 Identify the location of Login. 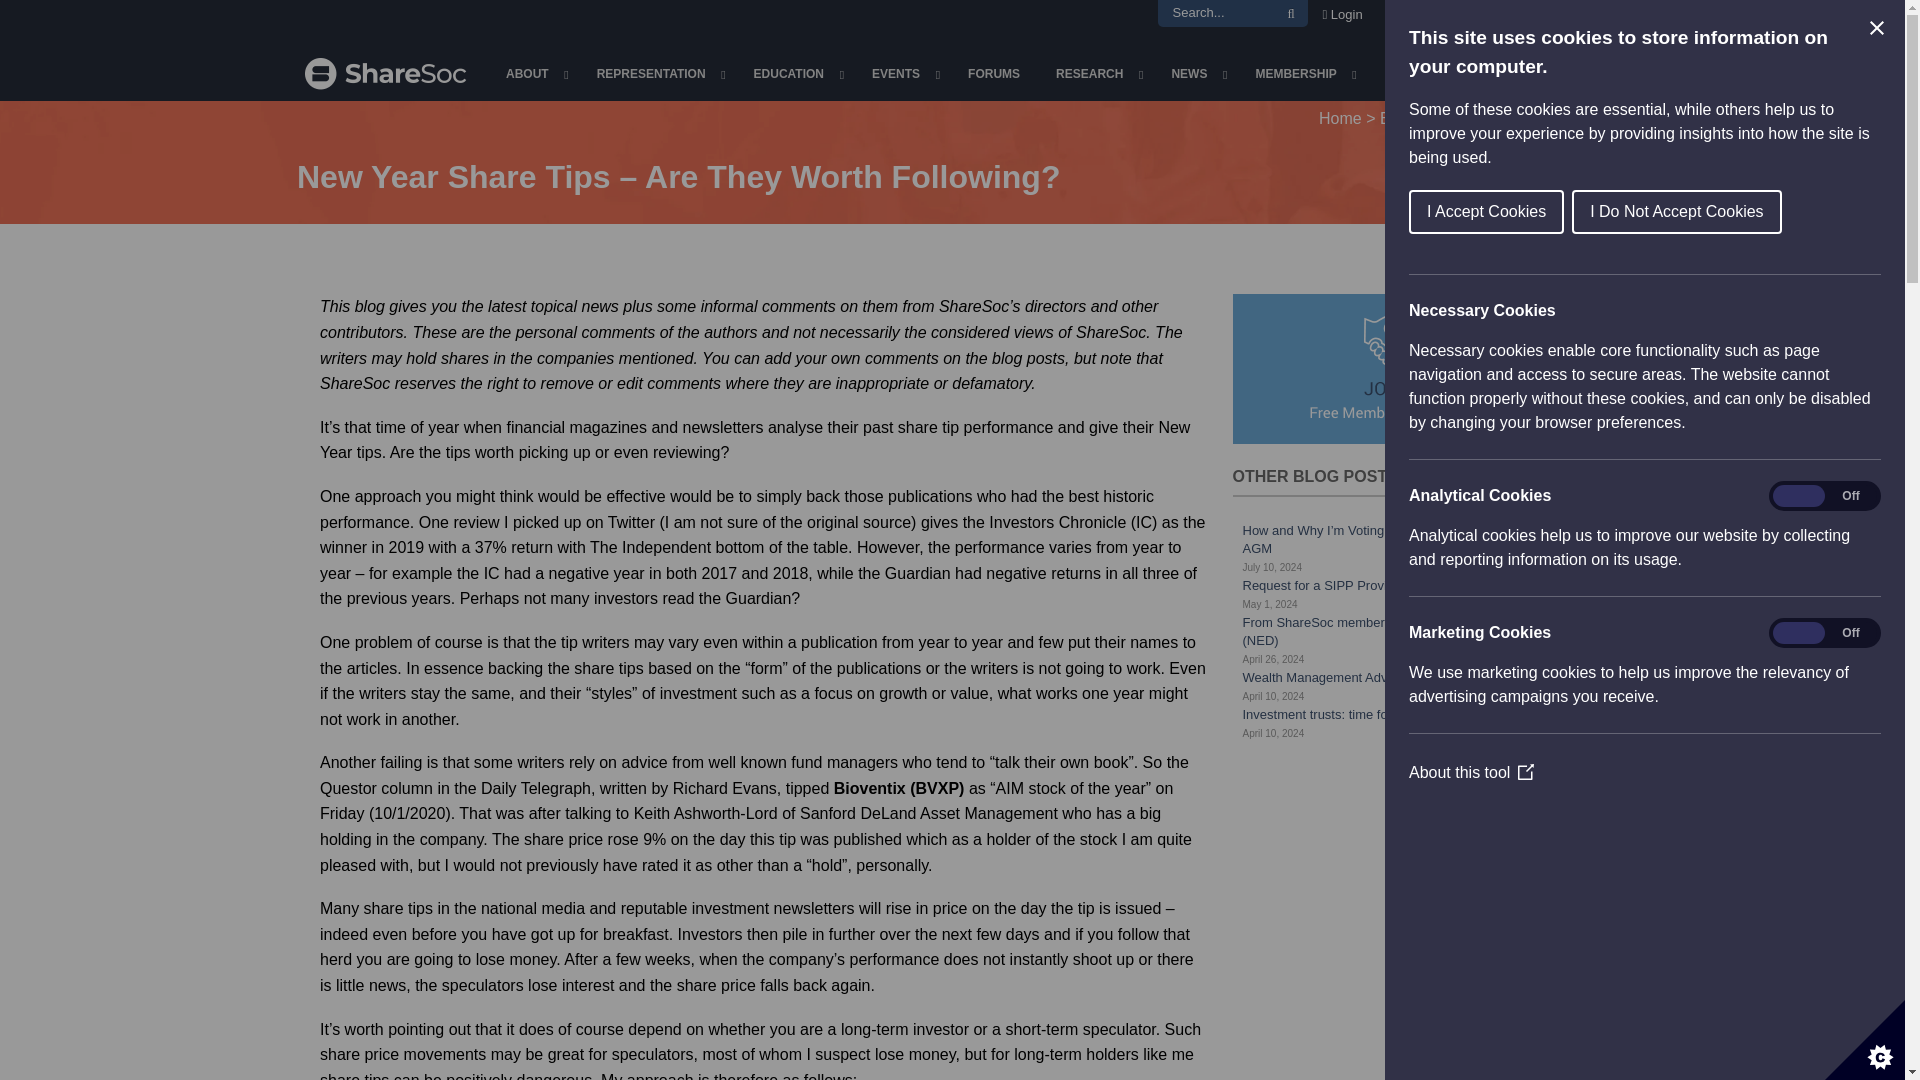
(1342, 16).